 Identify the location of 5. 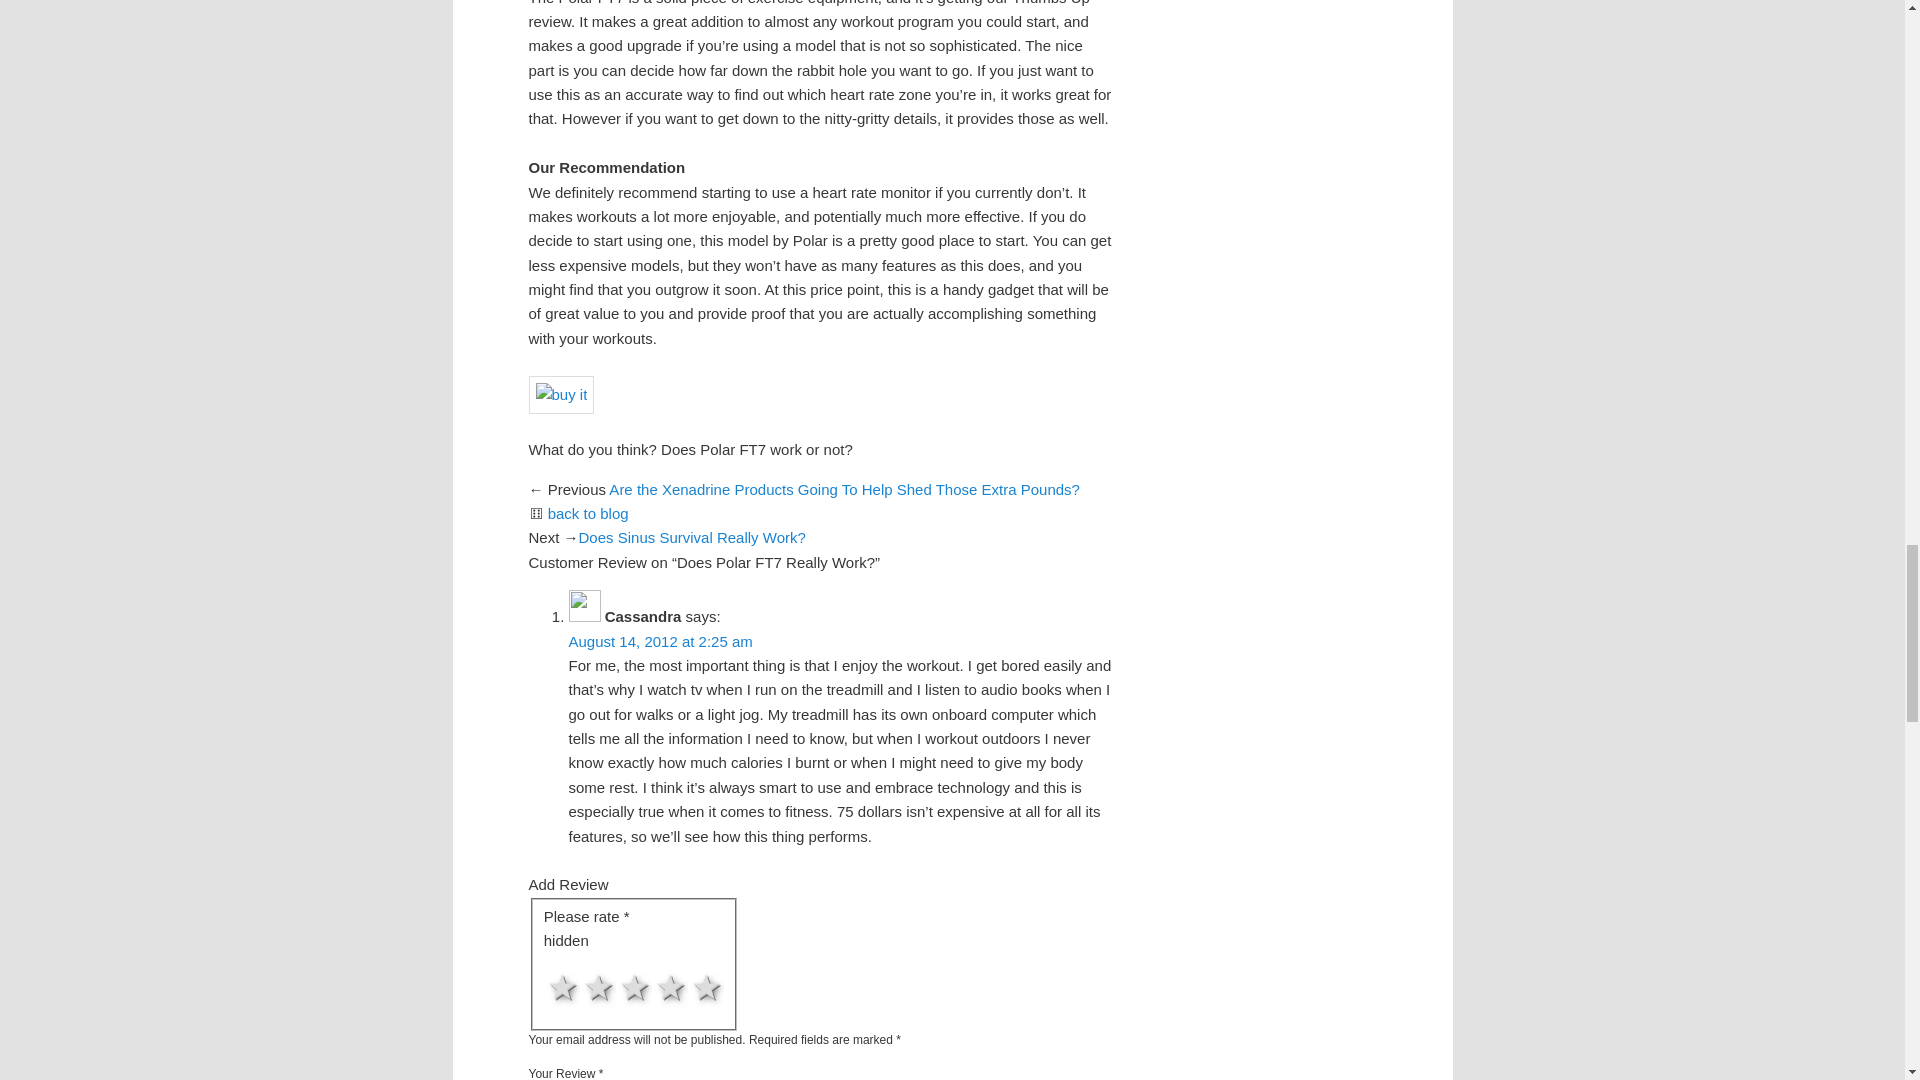
(556, 962).